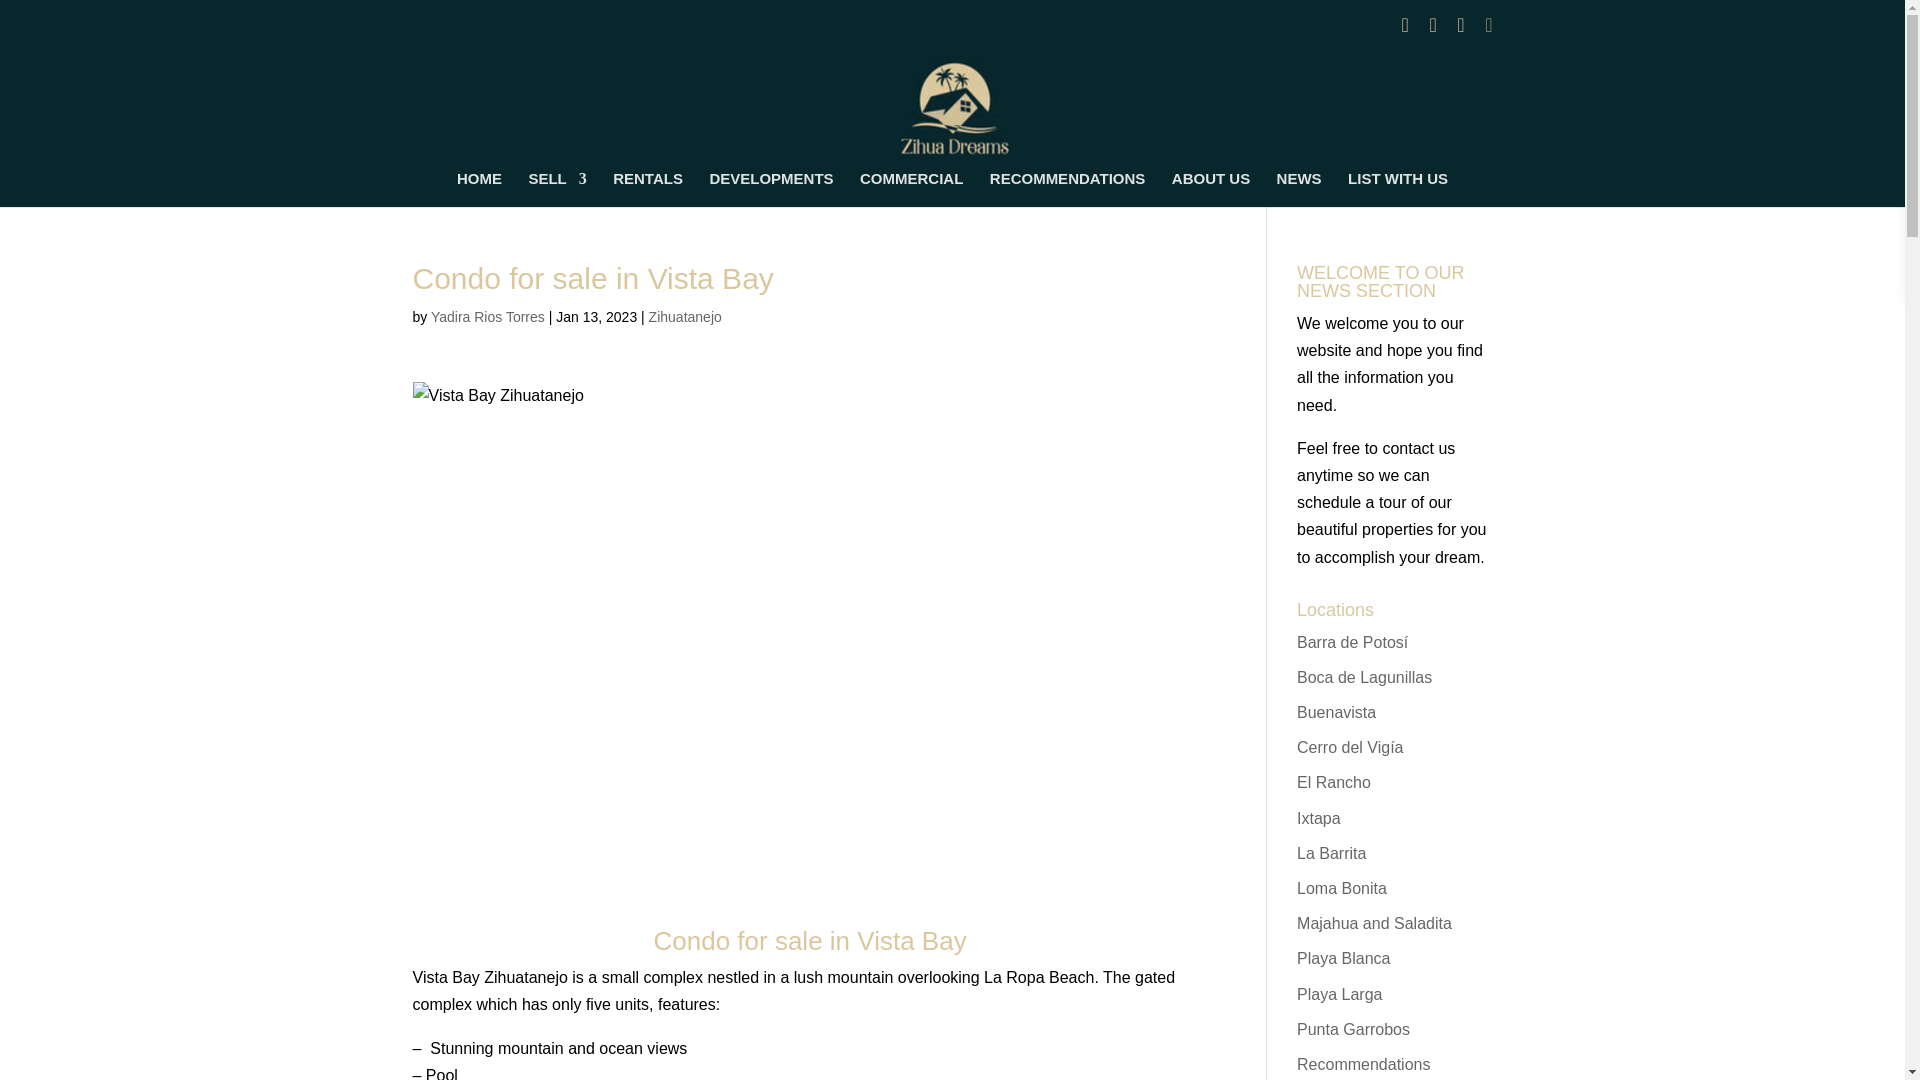 This screenshot has width=1920, height=1080. I want to click on LIST WITH US, so click(1397, 189).